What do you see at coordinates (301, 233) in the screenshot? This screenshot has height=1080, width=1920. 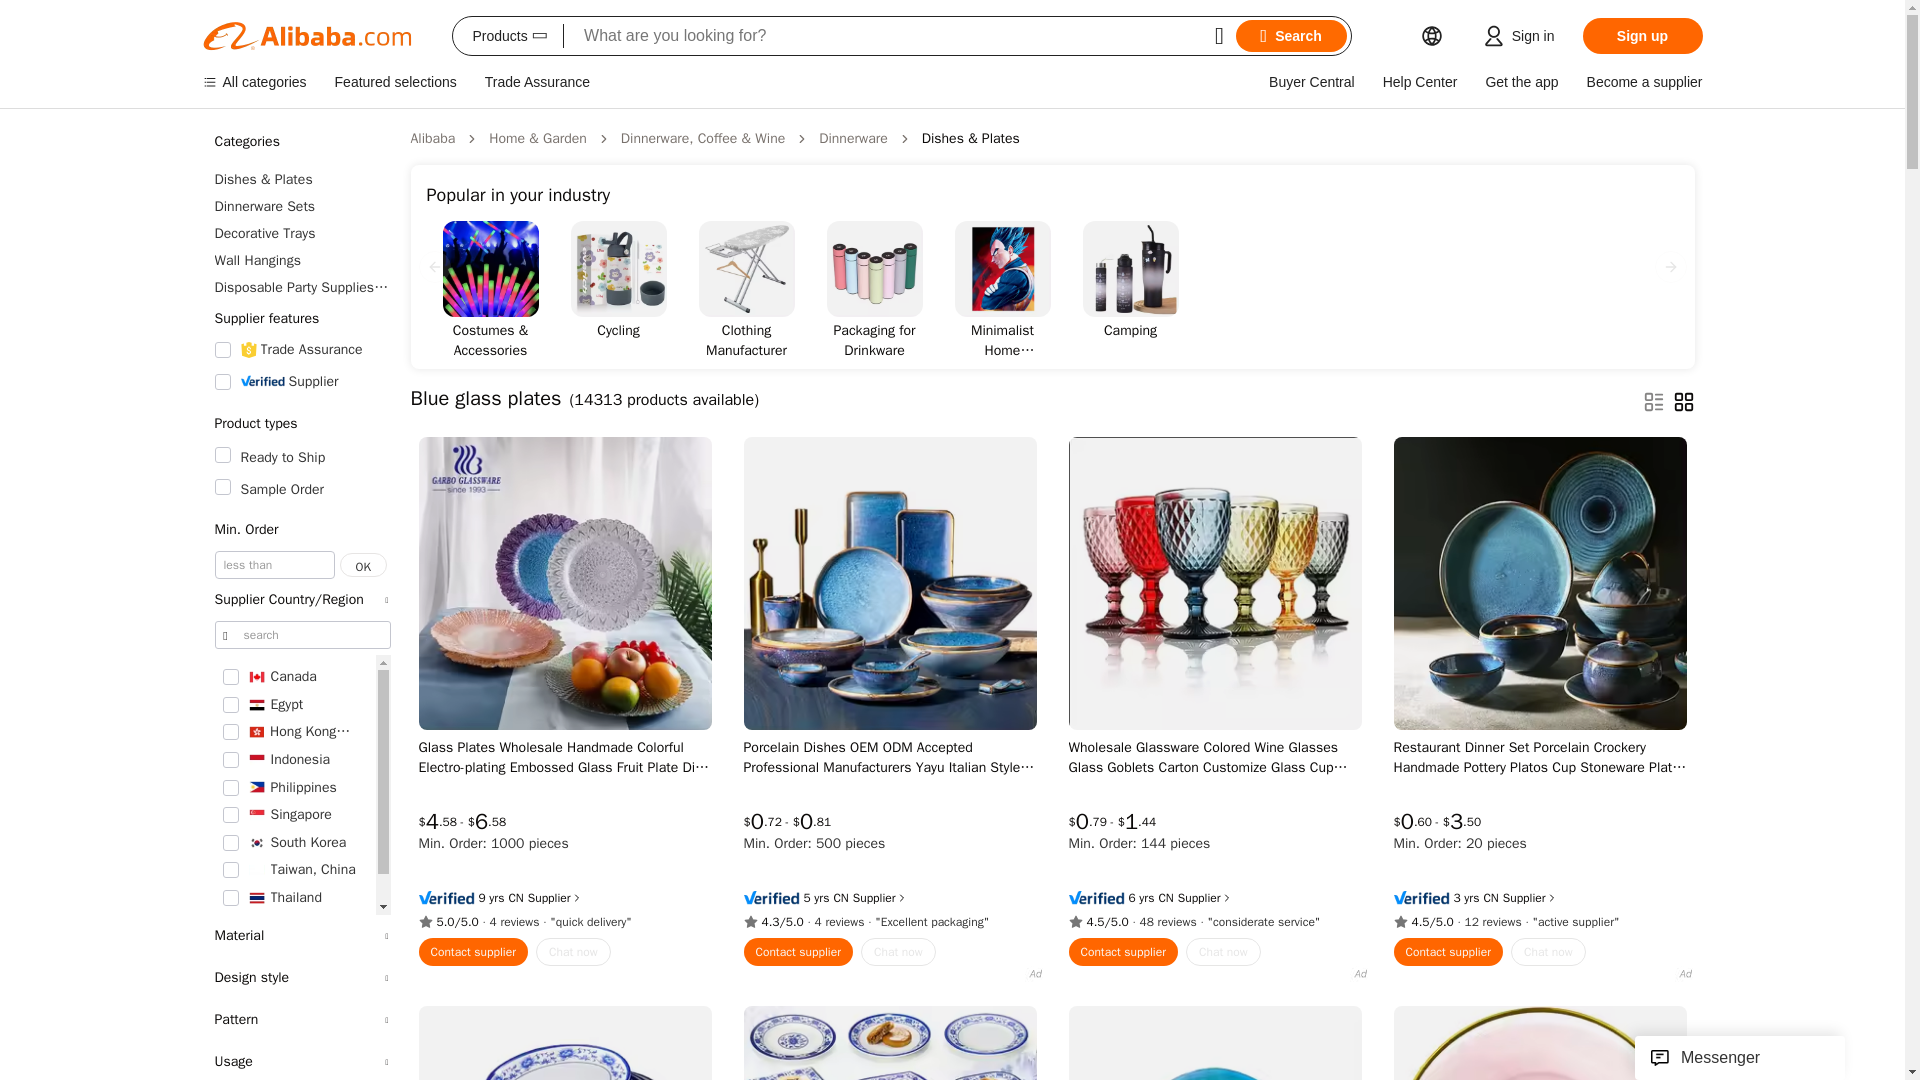 I see `Decorative Trays` at bounding box center [301, 233].